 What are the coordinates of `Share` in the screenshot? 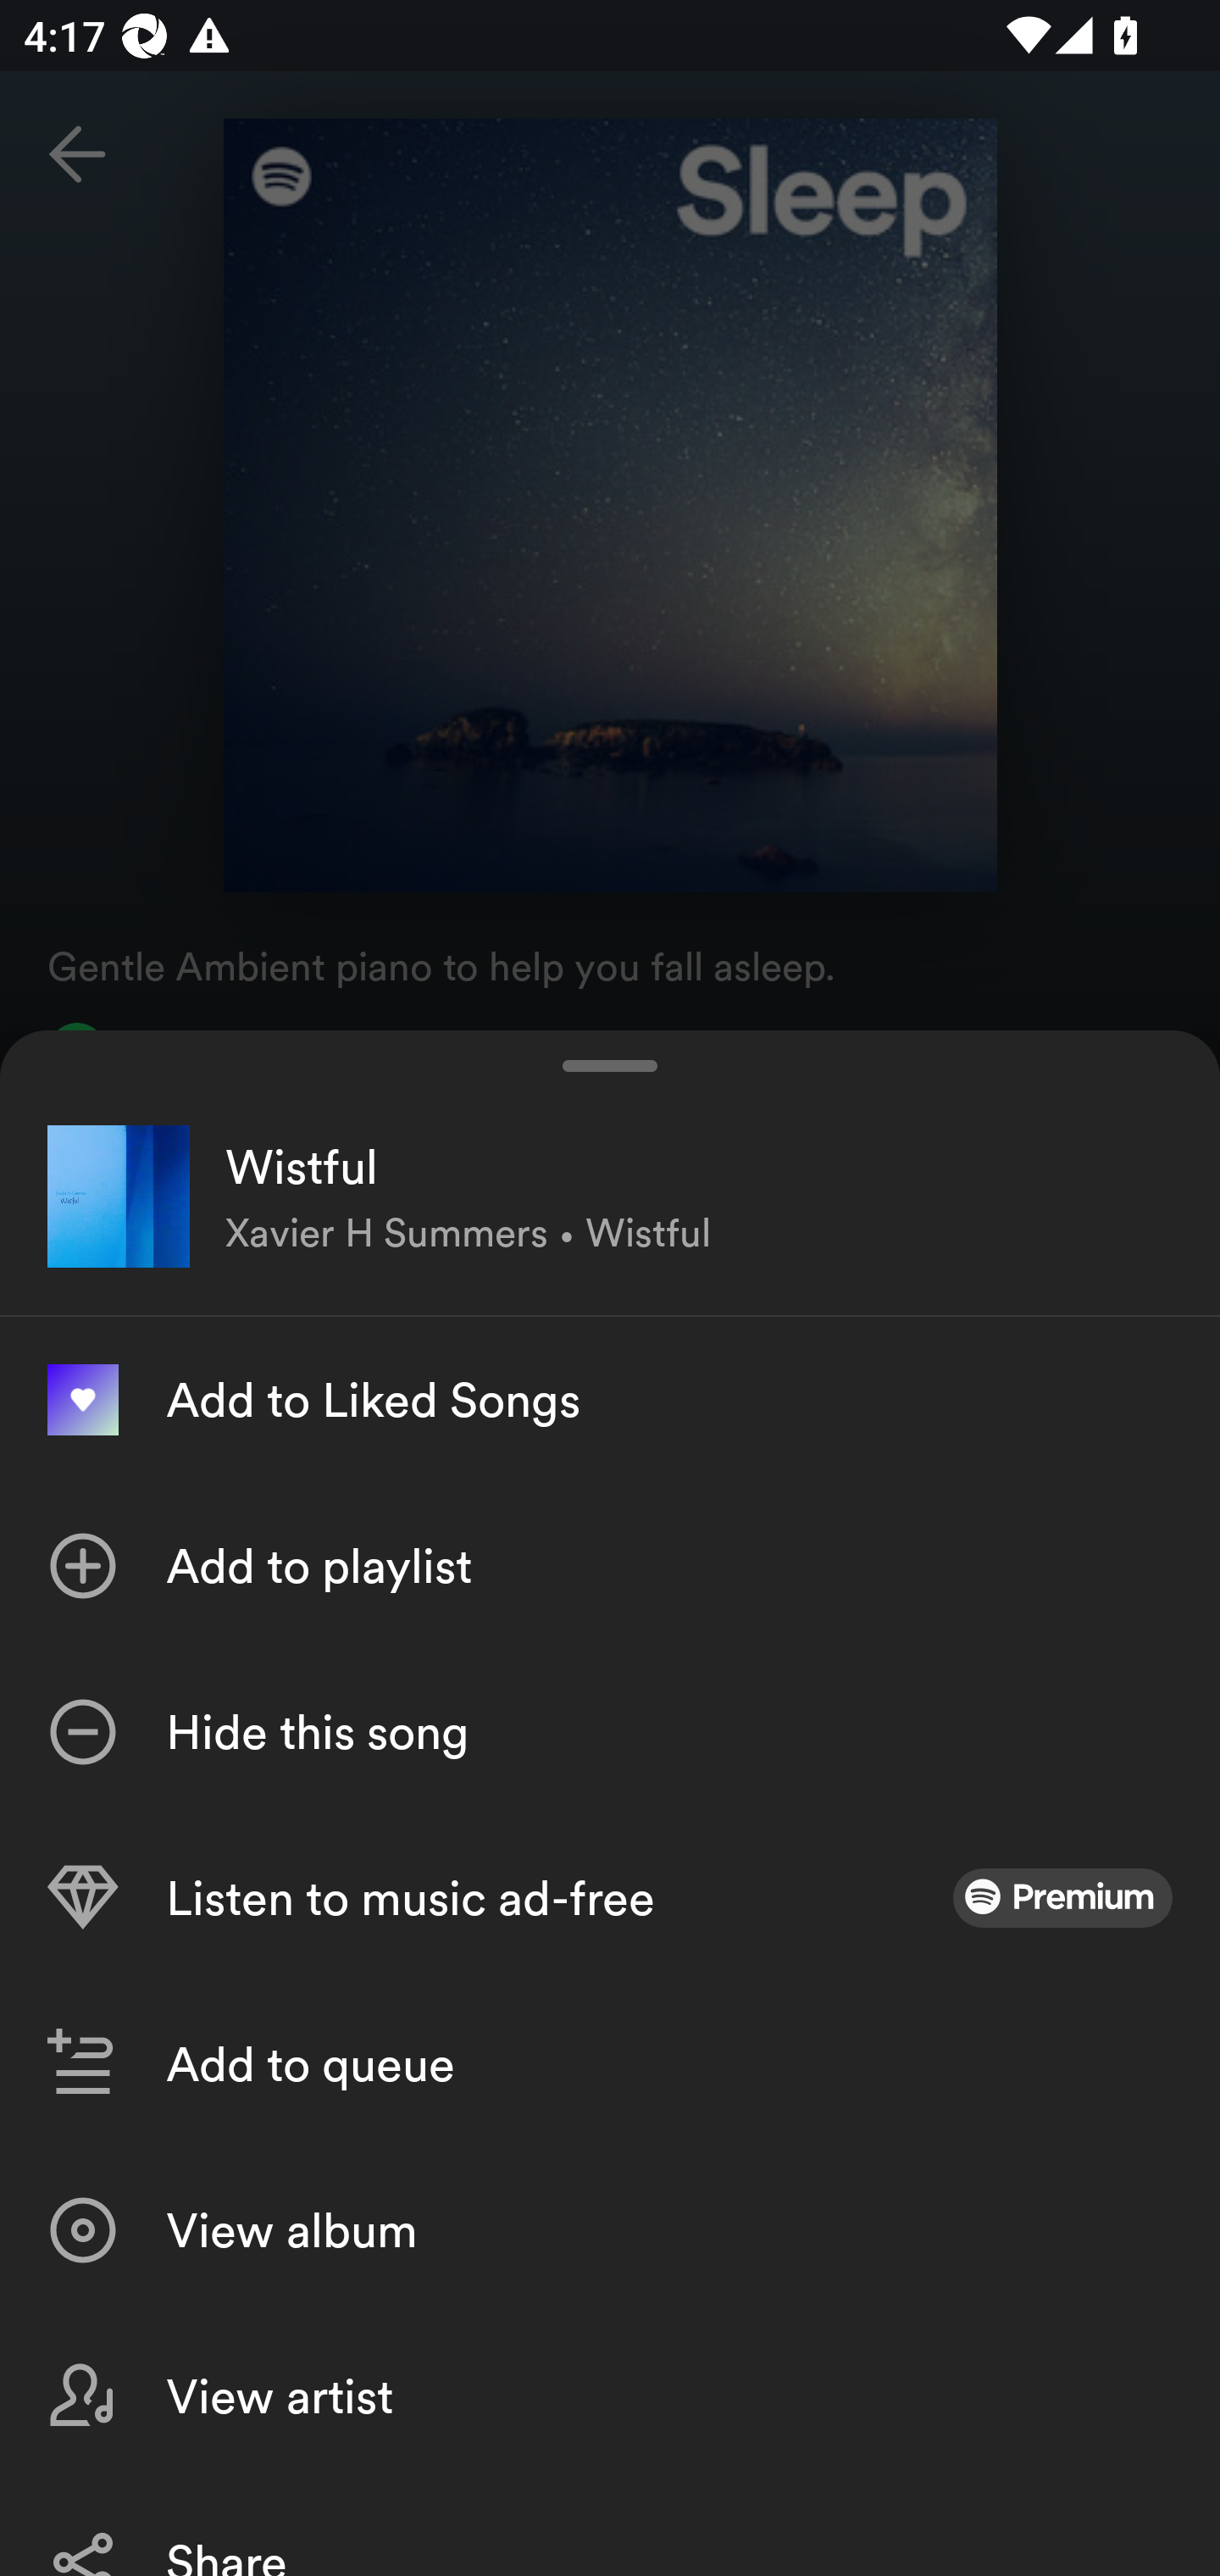 It's located at (610, 2527).